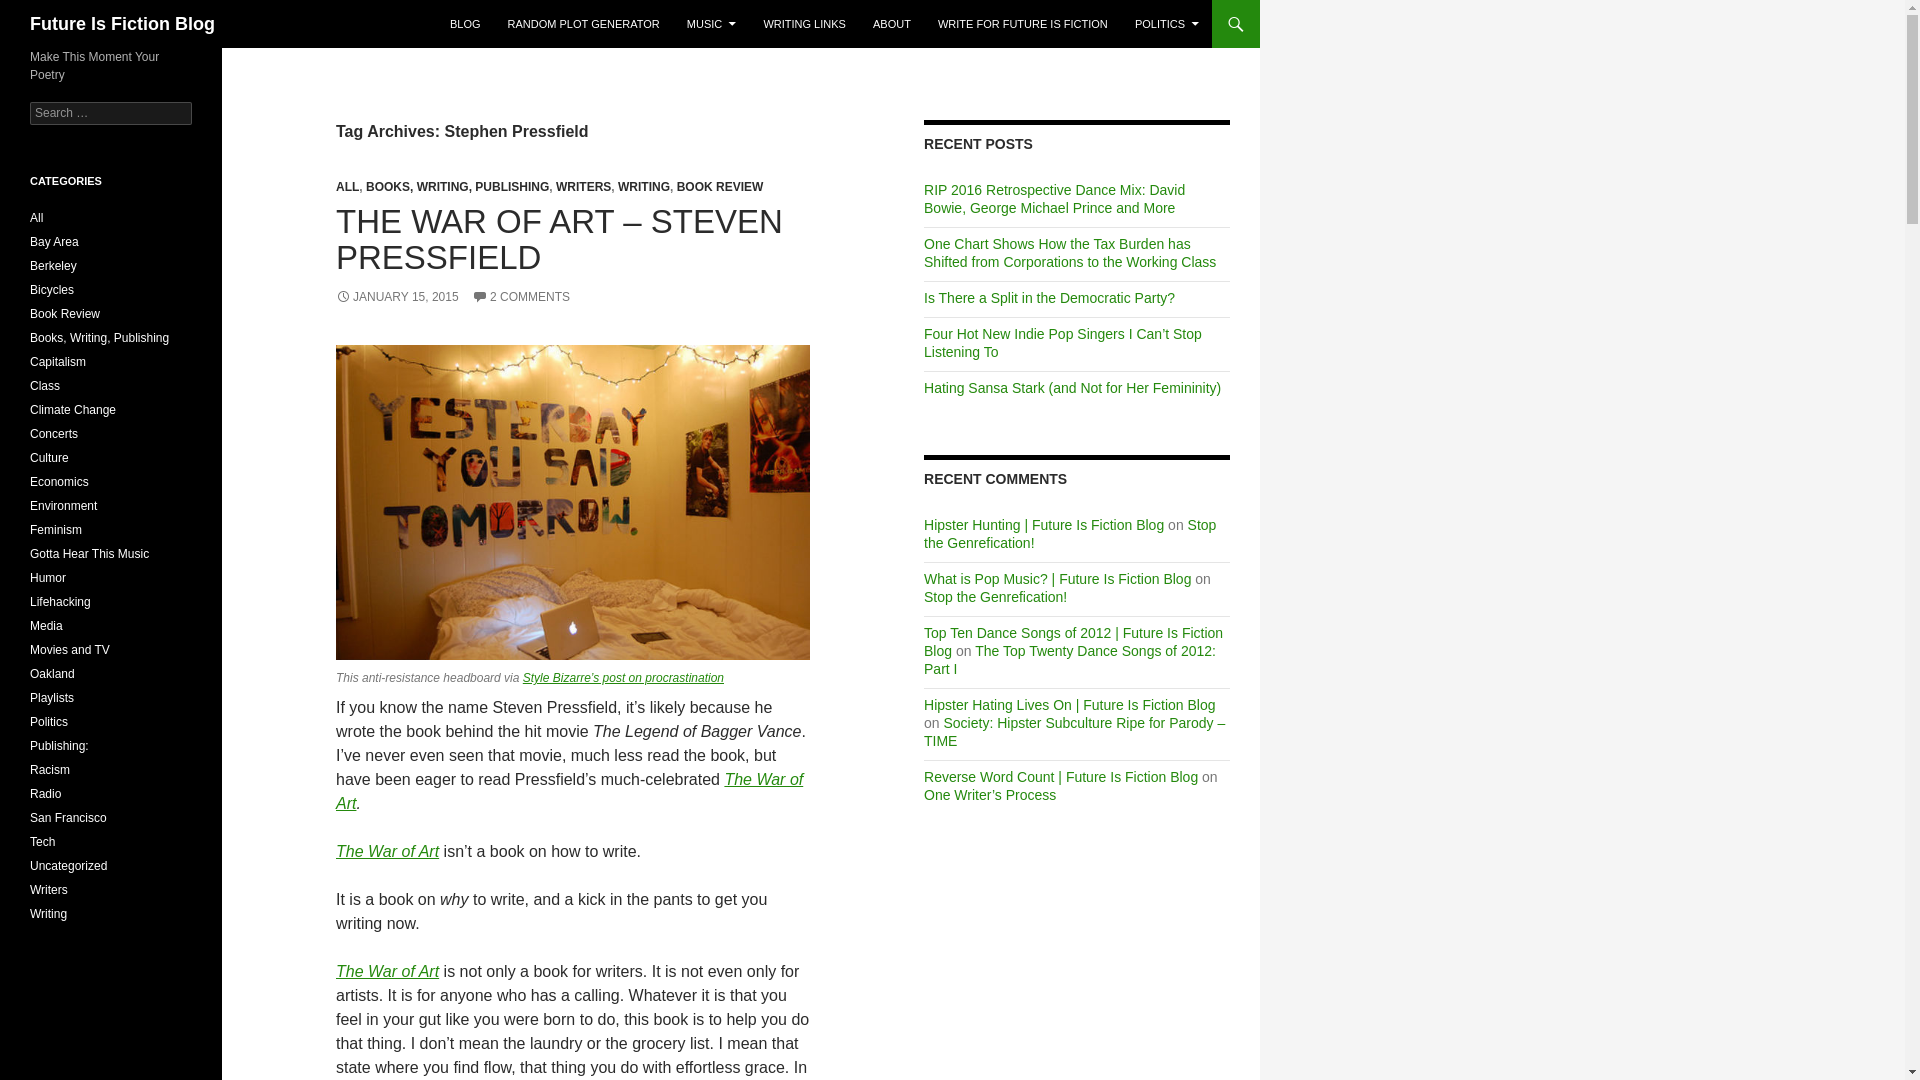 The image size is (1920, 1080). What do you see at coordinates (122, 24) in the screenshot?
I see `Future Is Fiction Blog` at bounding box center [122, 24].